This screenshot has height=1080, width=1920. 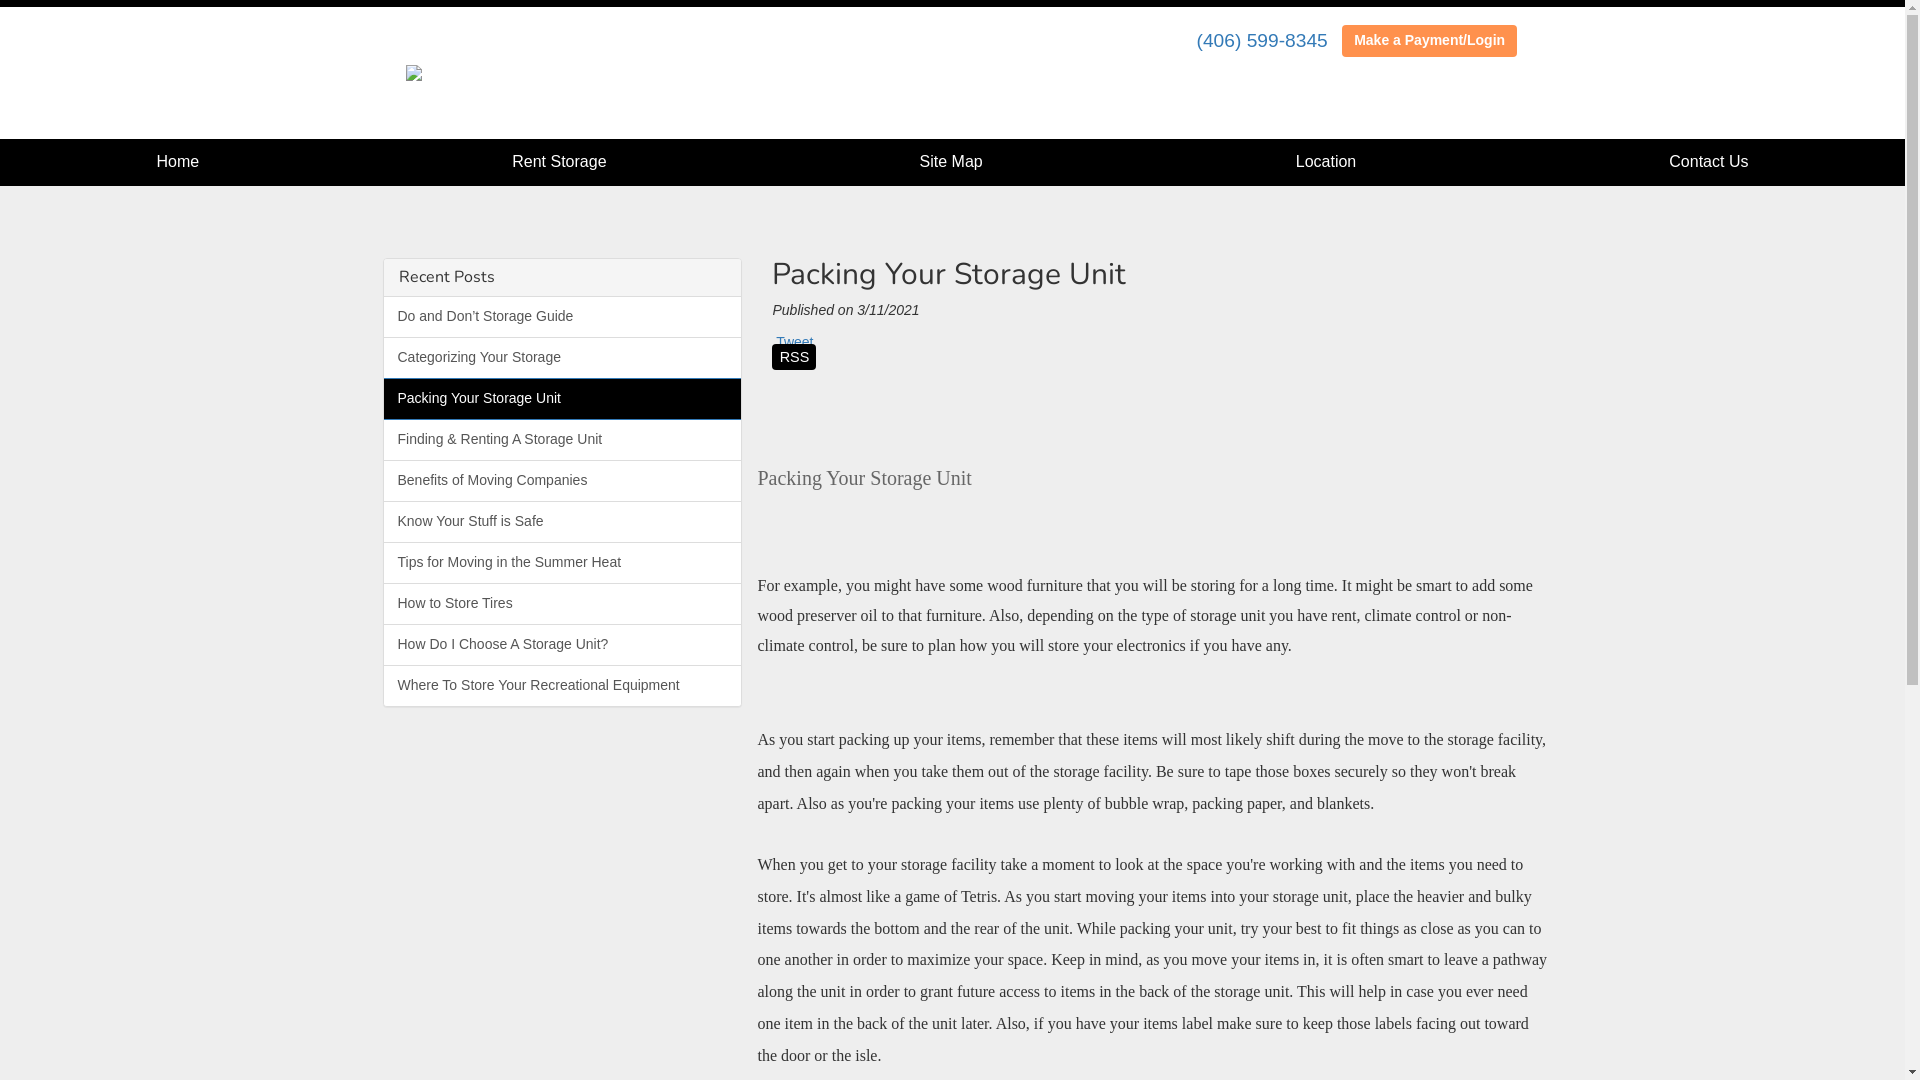 I want to click on Make a Payment/Login, so click(x=1430, y=41).